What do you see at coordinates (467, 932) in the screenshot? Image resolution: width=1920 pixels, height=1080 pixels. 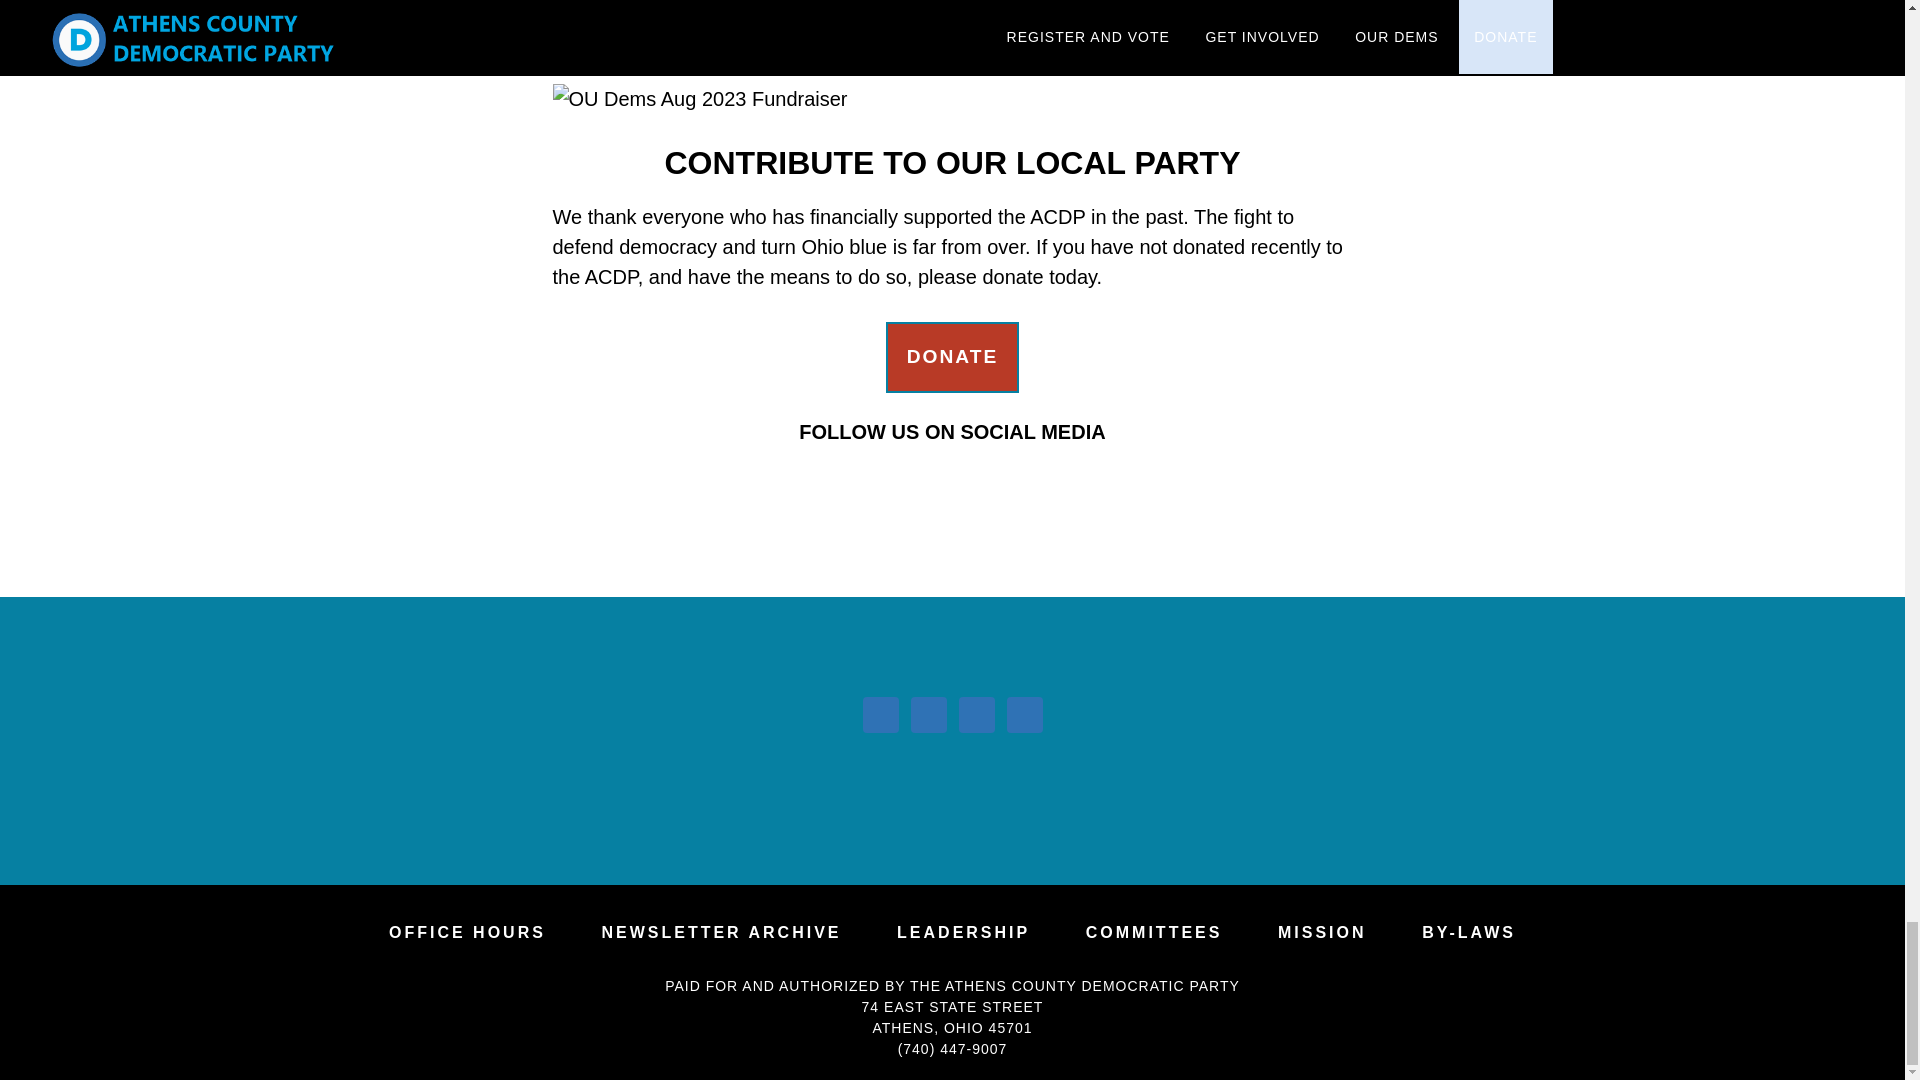 I see `OFFICE HOURS` at bounding box center [467, 932].